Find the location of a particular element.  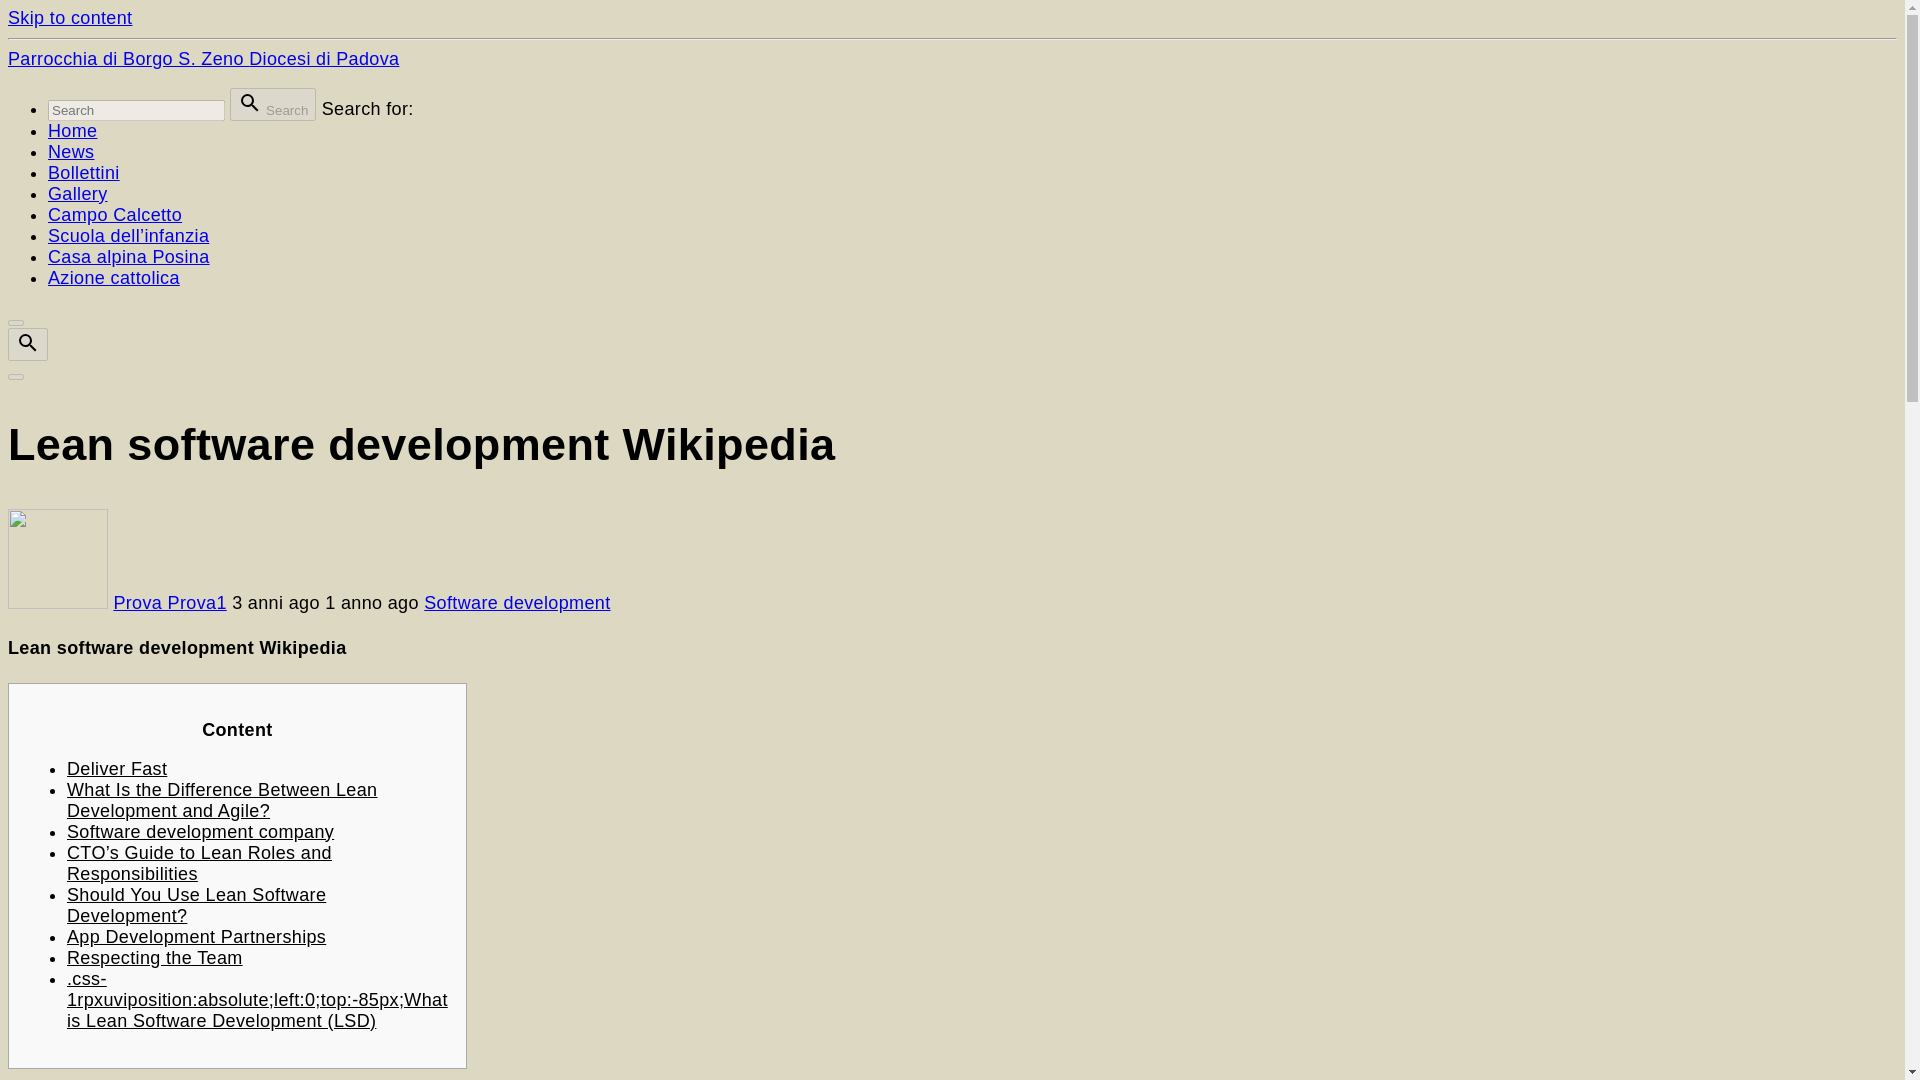

Bollettini is located at coordinates (84, 172).